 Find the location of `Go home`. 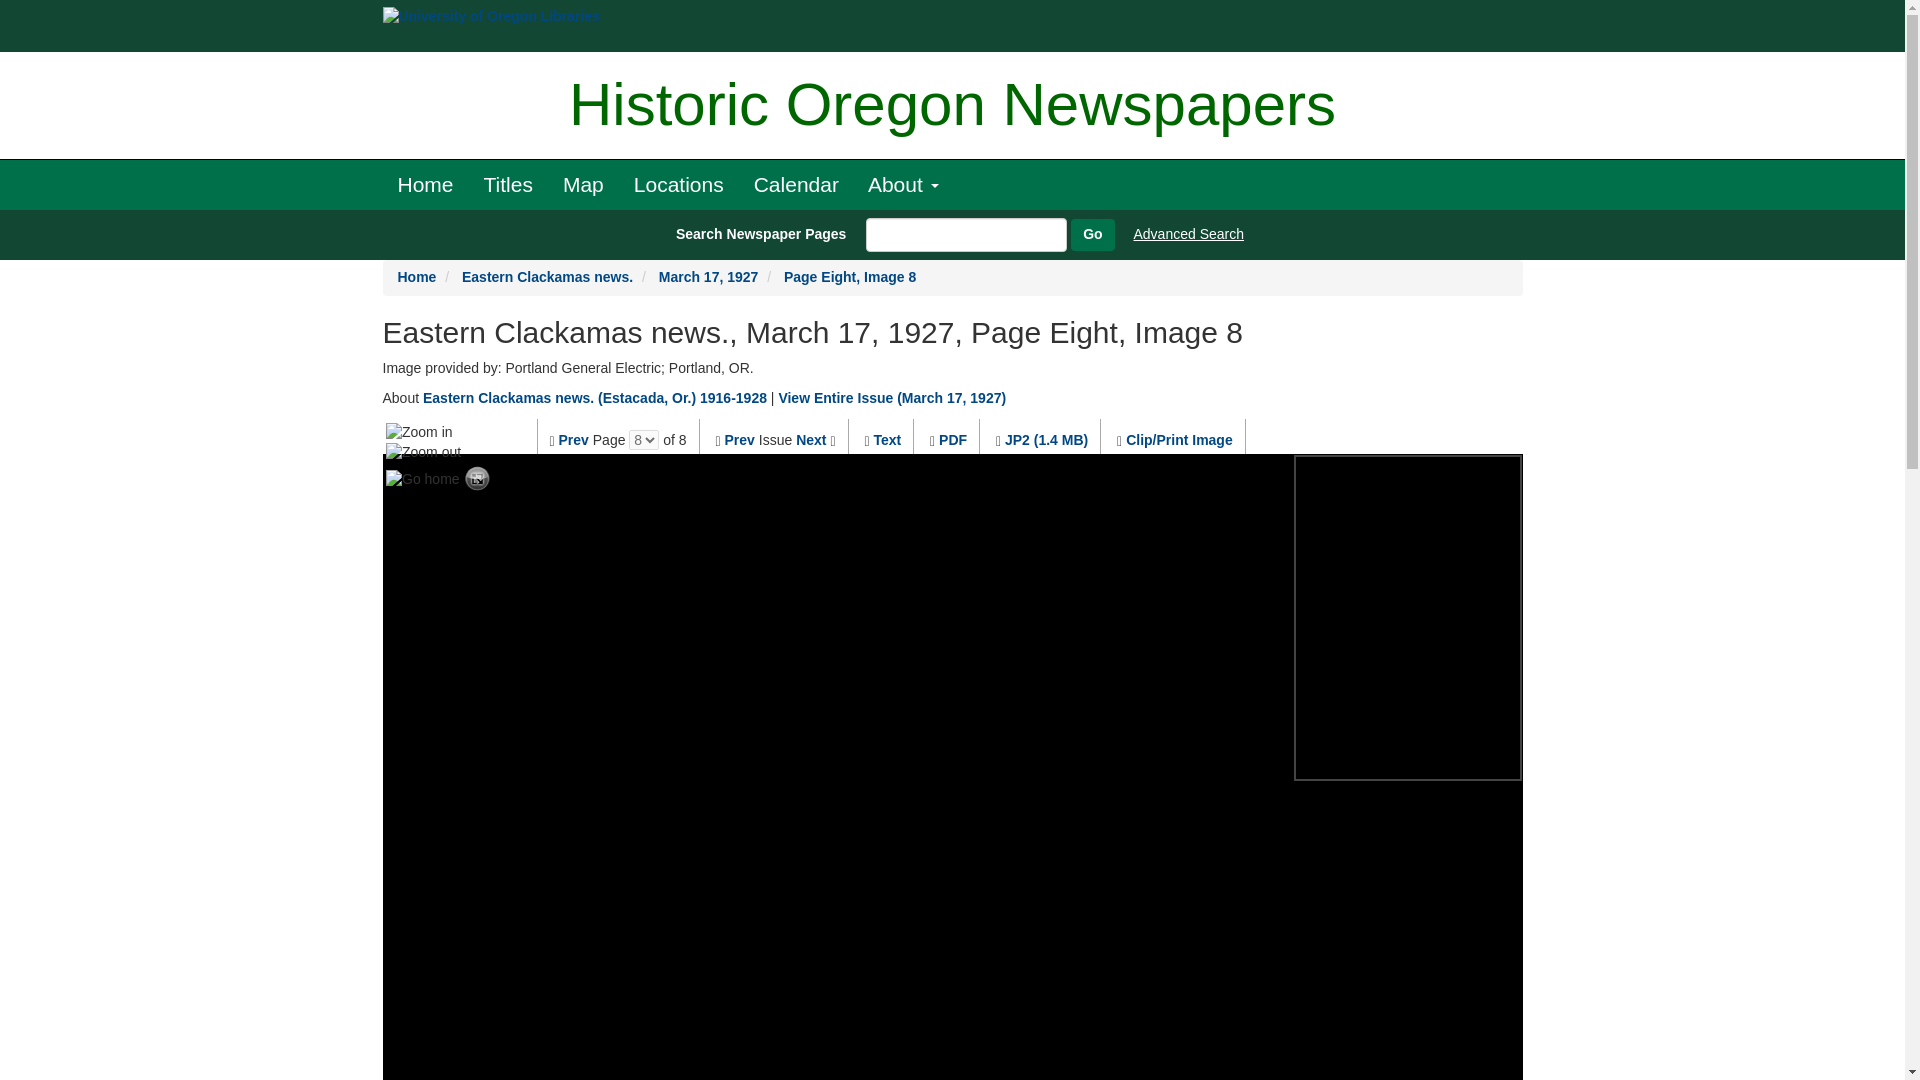

Go home is located at coordinates (422, 480).